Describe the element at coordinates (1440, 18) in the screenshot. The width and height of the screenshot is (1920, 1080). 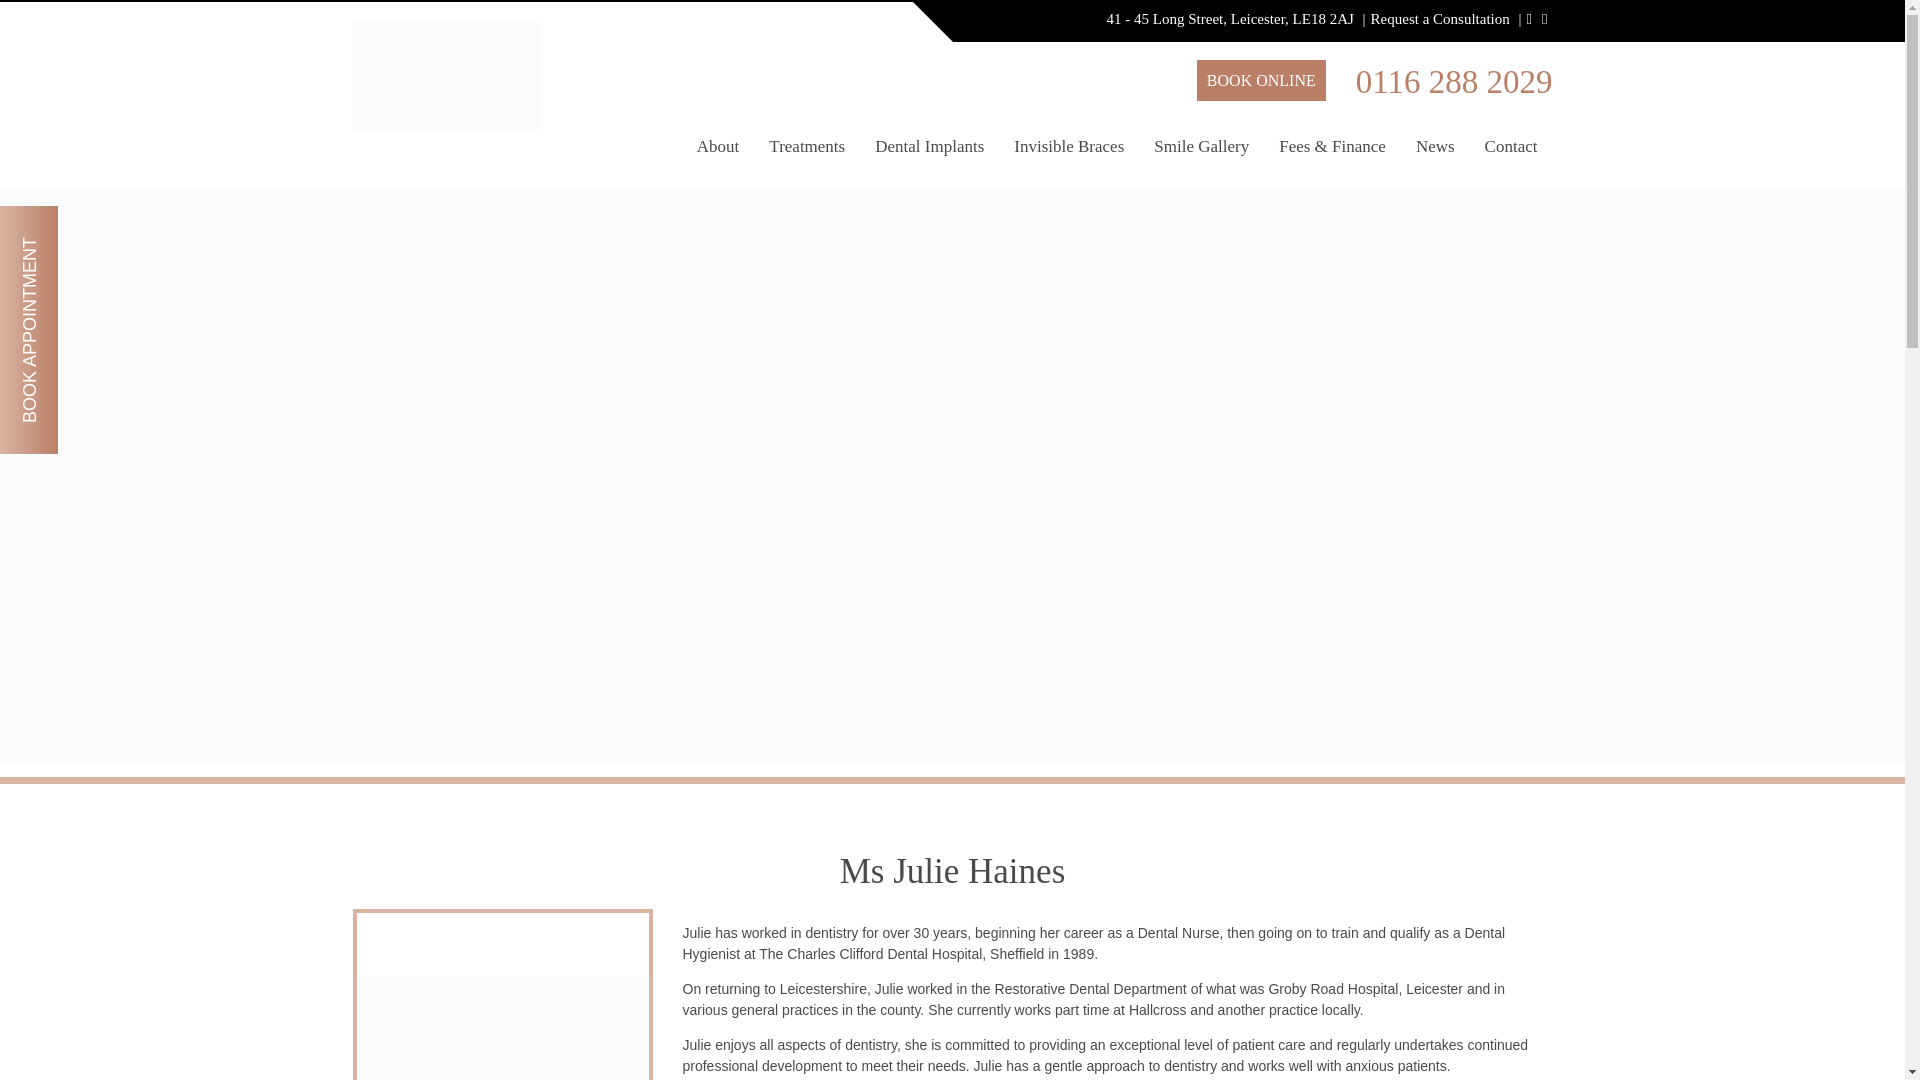
I see `Request a Consultation` at that location.